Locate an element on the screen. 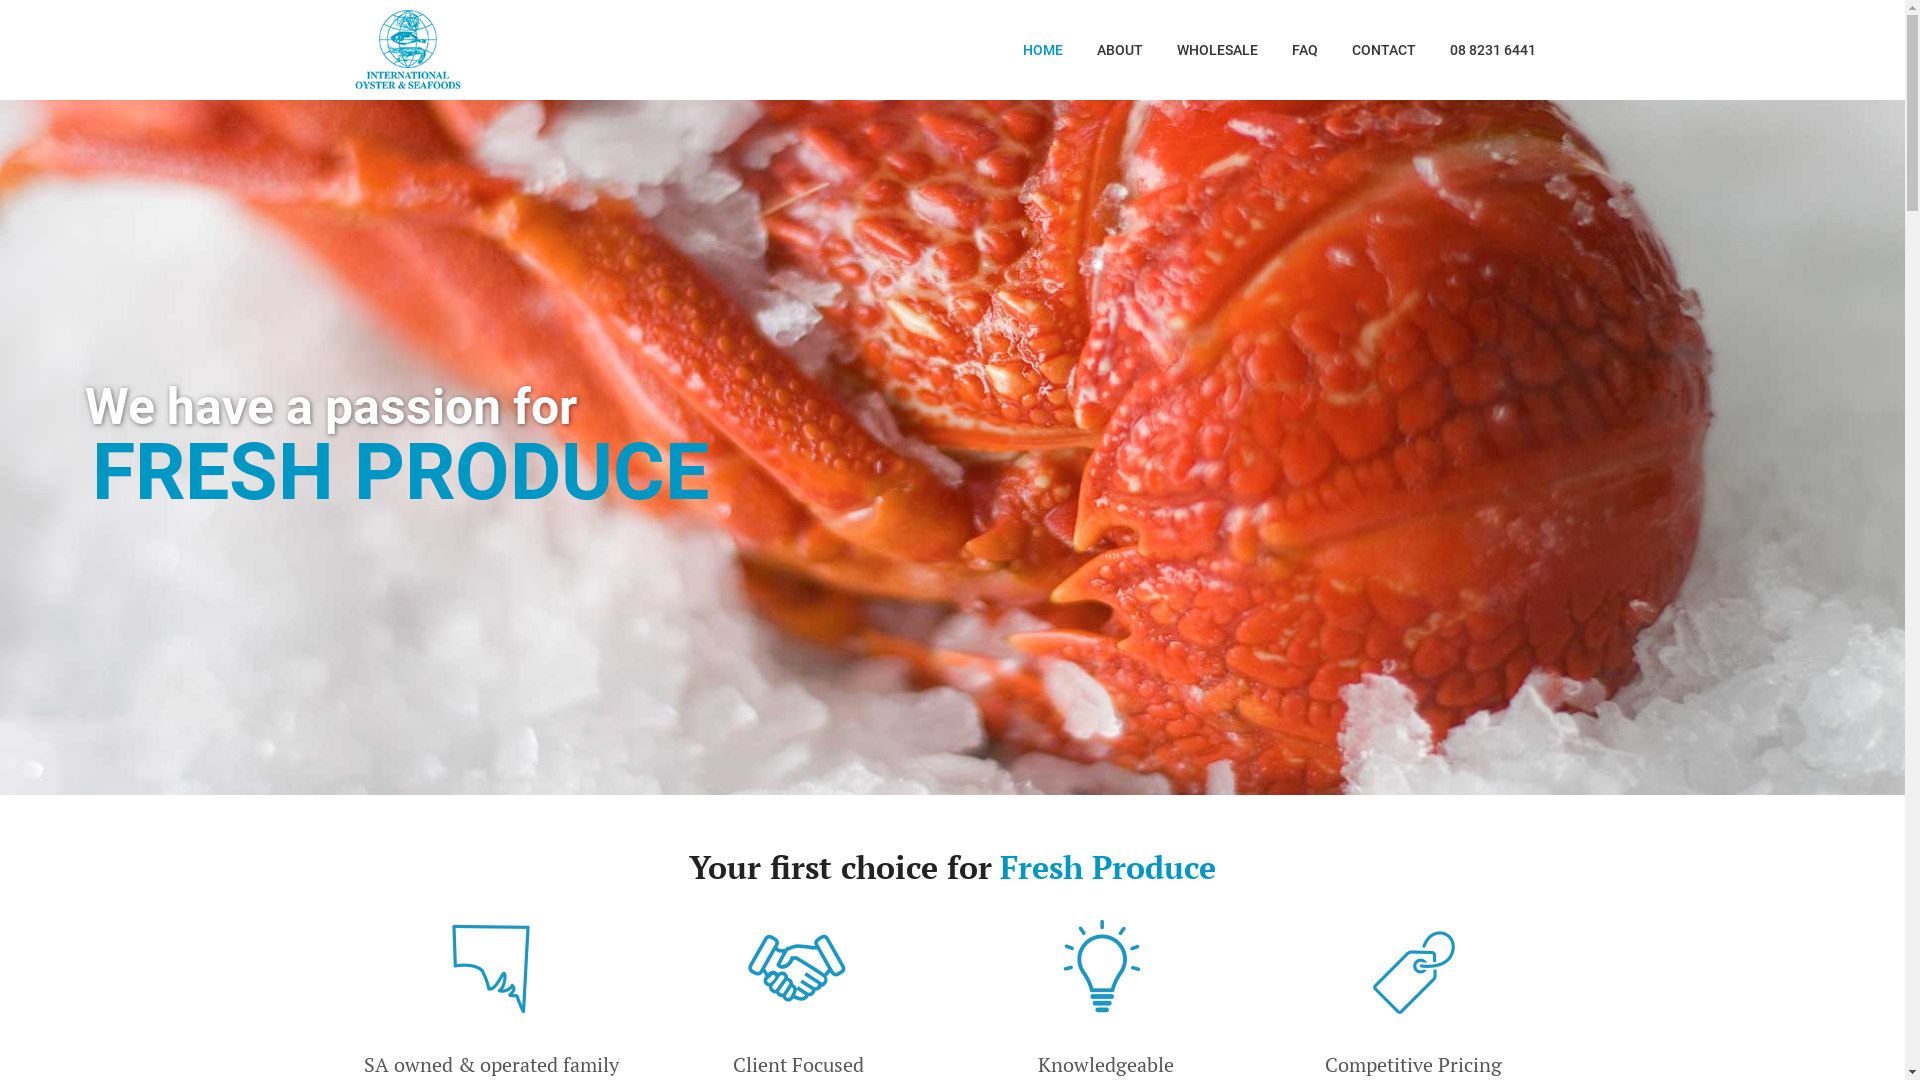 The image size is (1920, 1080). 08 8231 6441 is located at coordinates (1492, 50).